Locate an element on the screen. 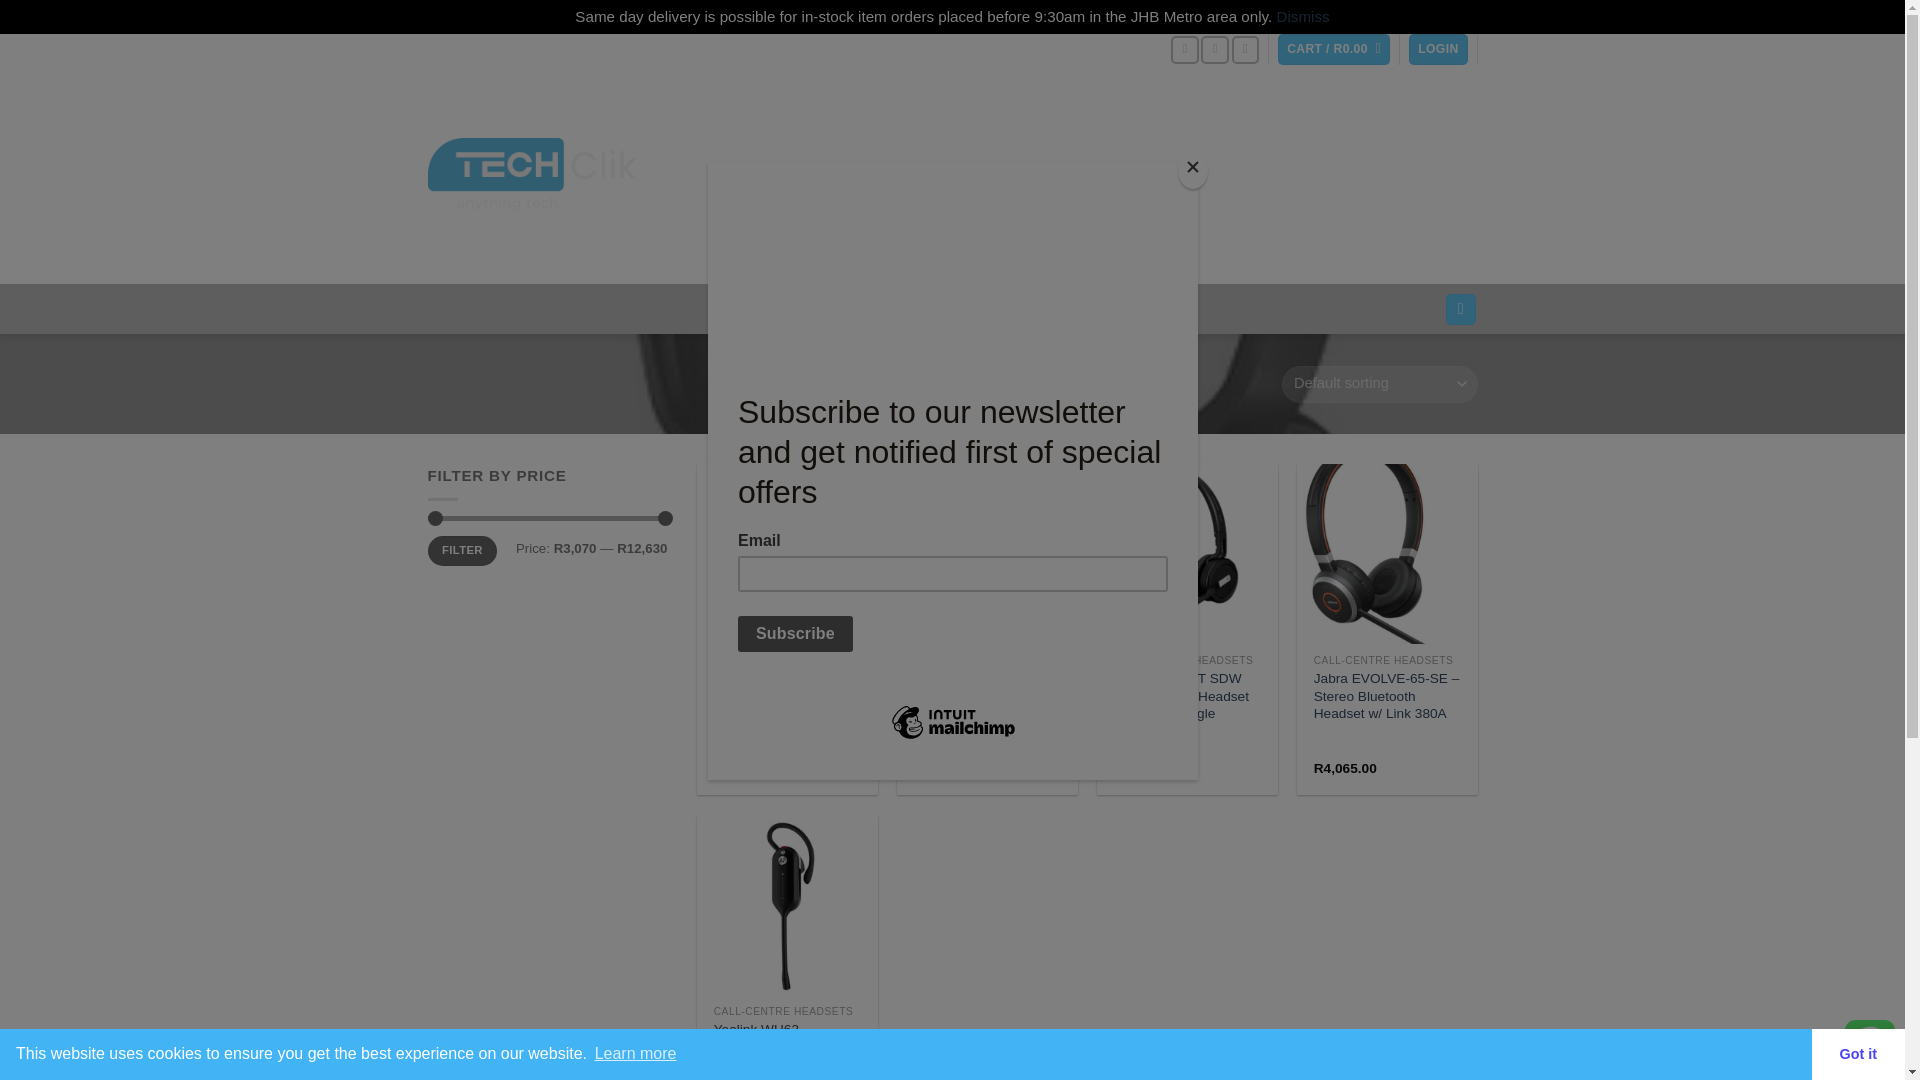 Image resolution: width=1920 pixels, height=1080 pixels. Login is located at coordinates (1438, 48).